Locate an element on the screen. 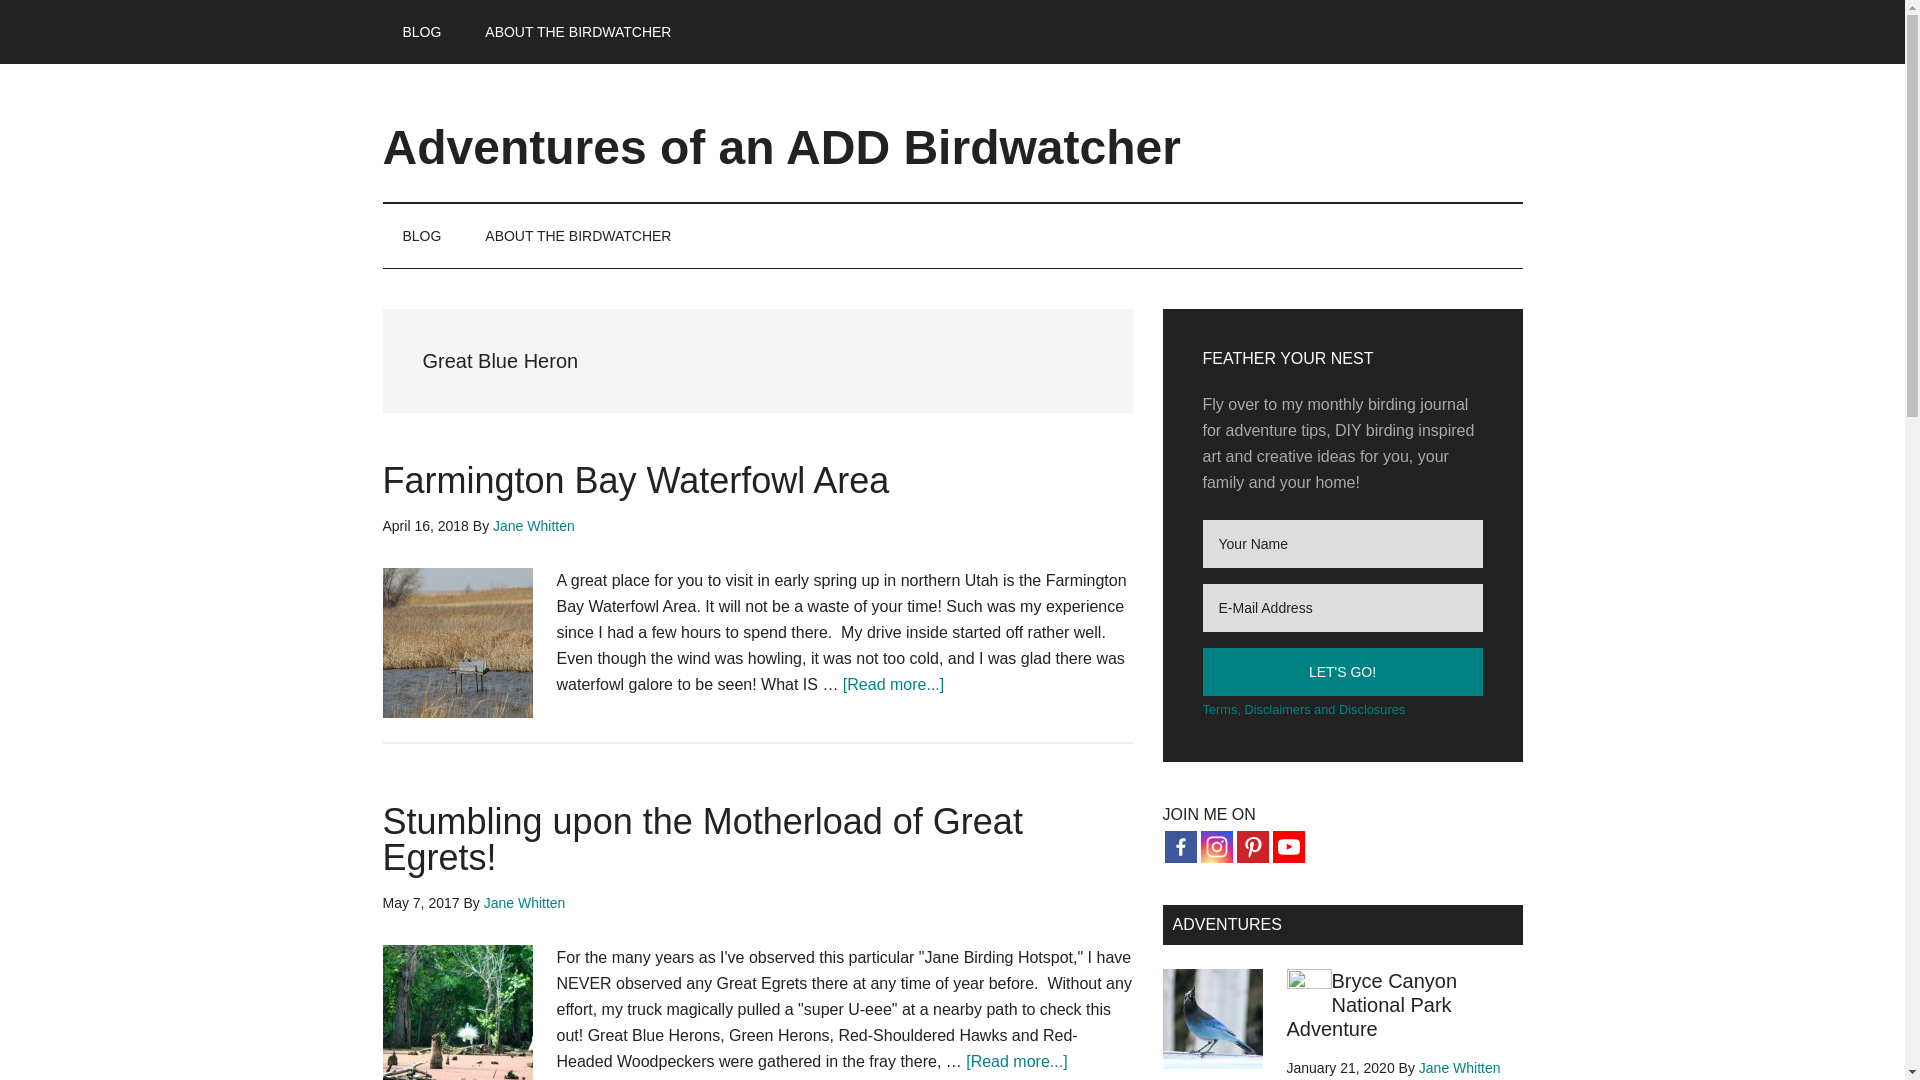 The image size is (1920, 1080). Bryce Canyon National Park Adventure is located at coordinates (1372, 1004).